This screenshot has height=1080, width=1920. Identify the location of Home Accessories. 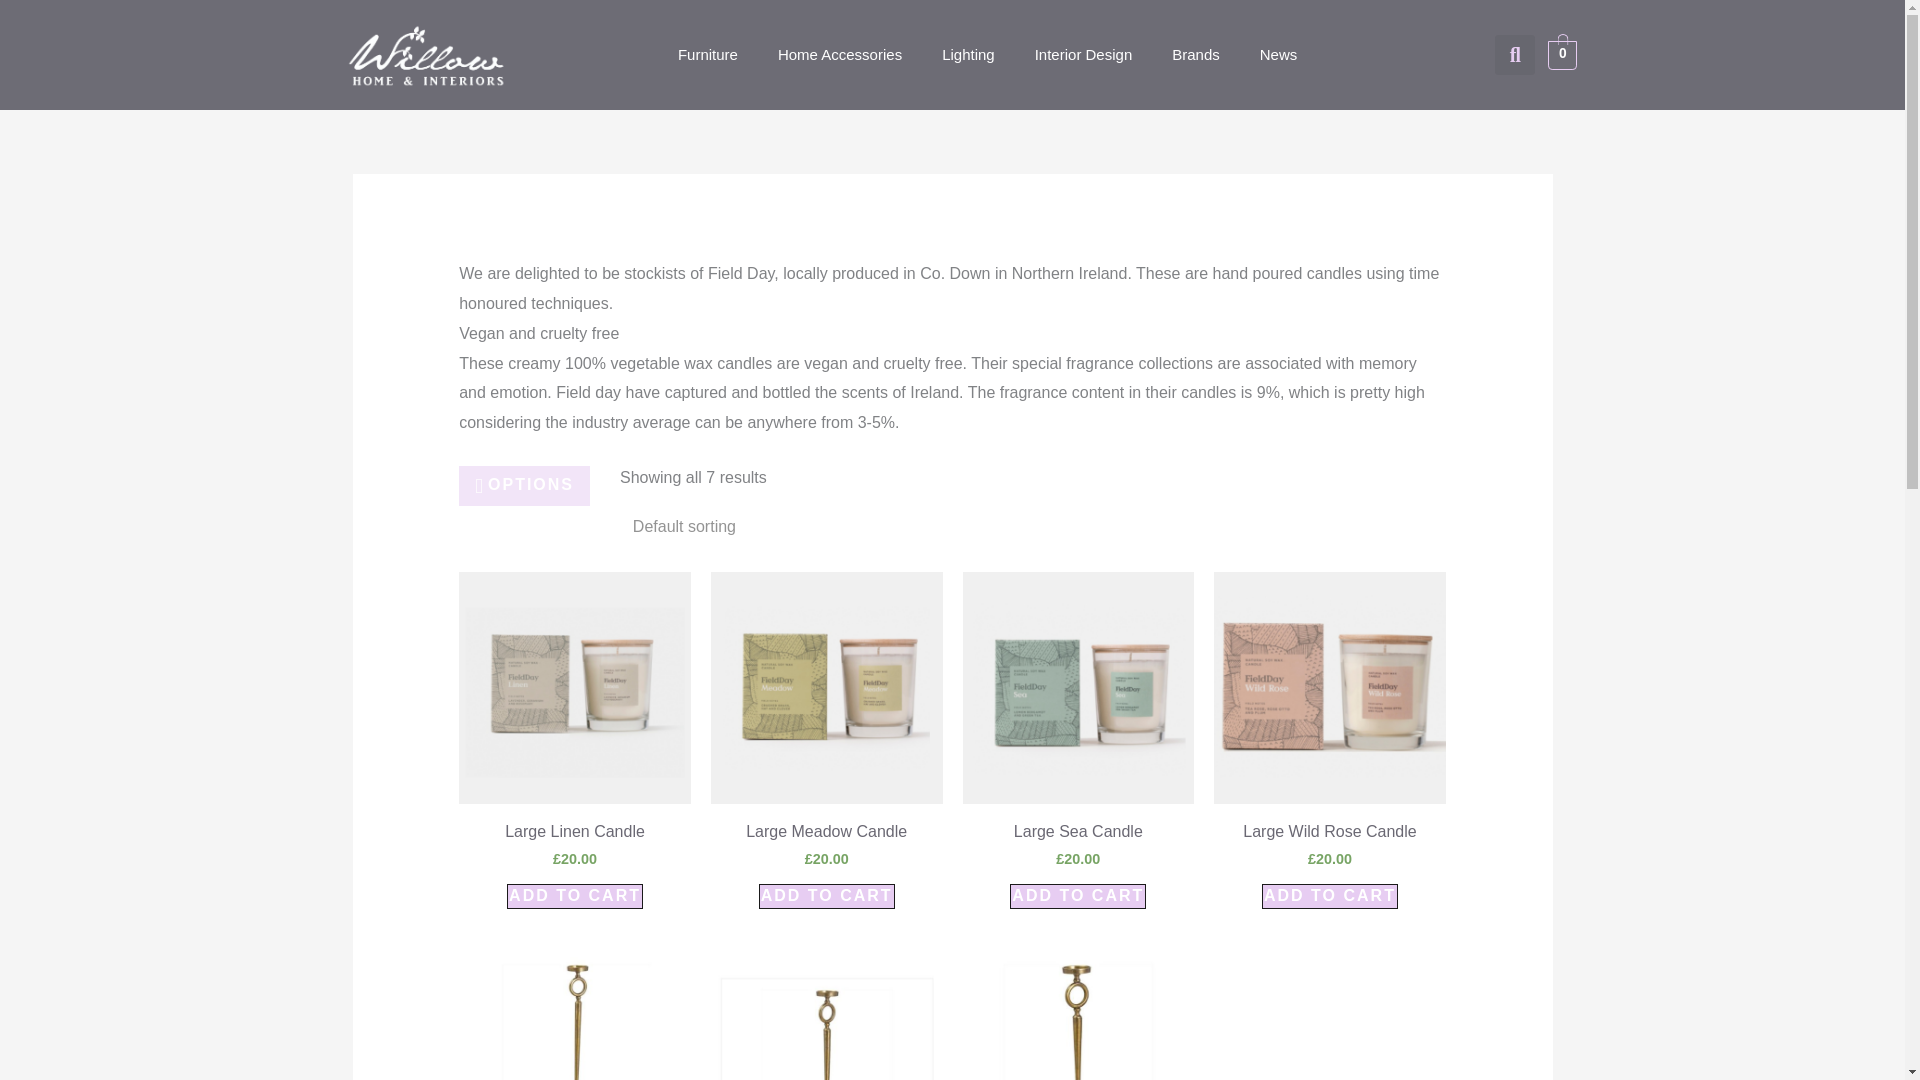
(840, 54).